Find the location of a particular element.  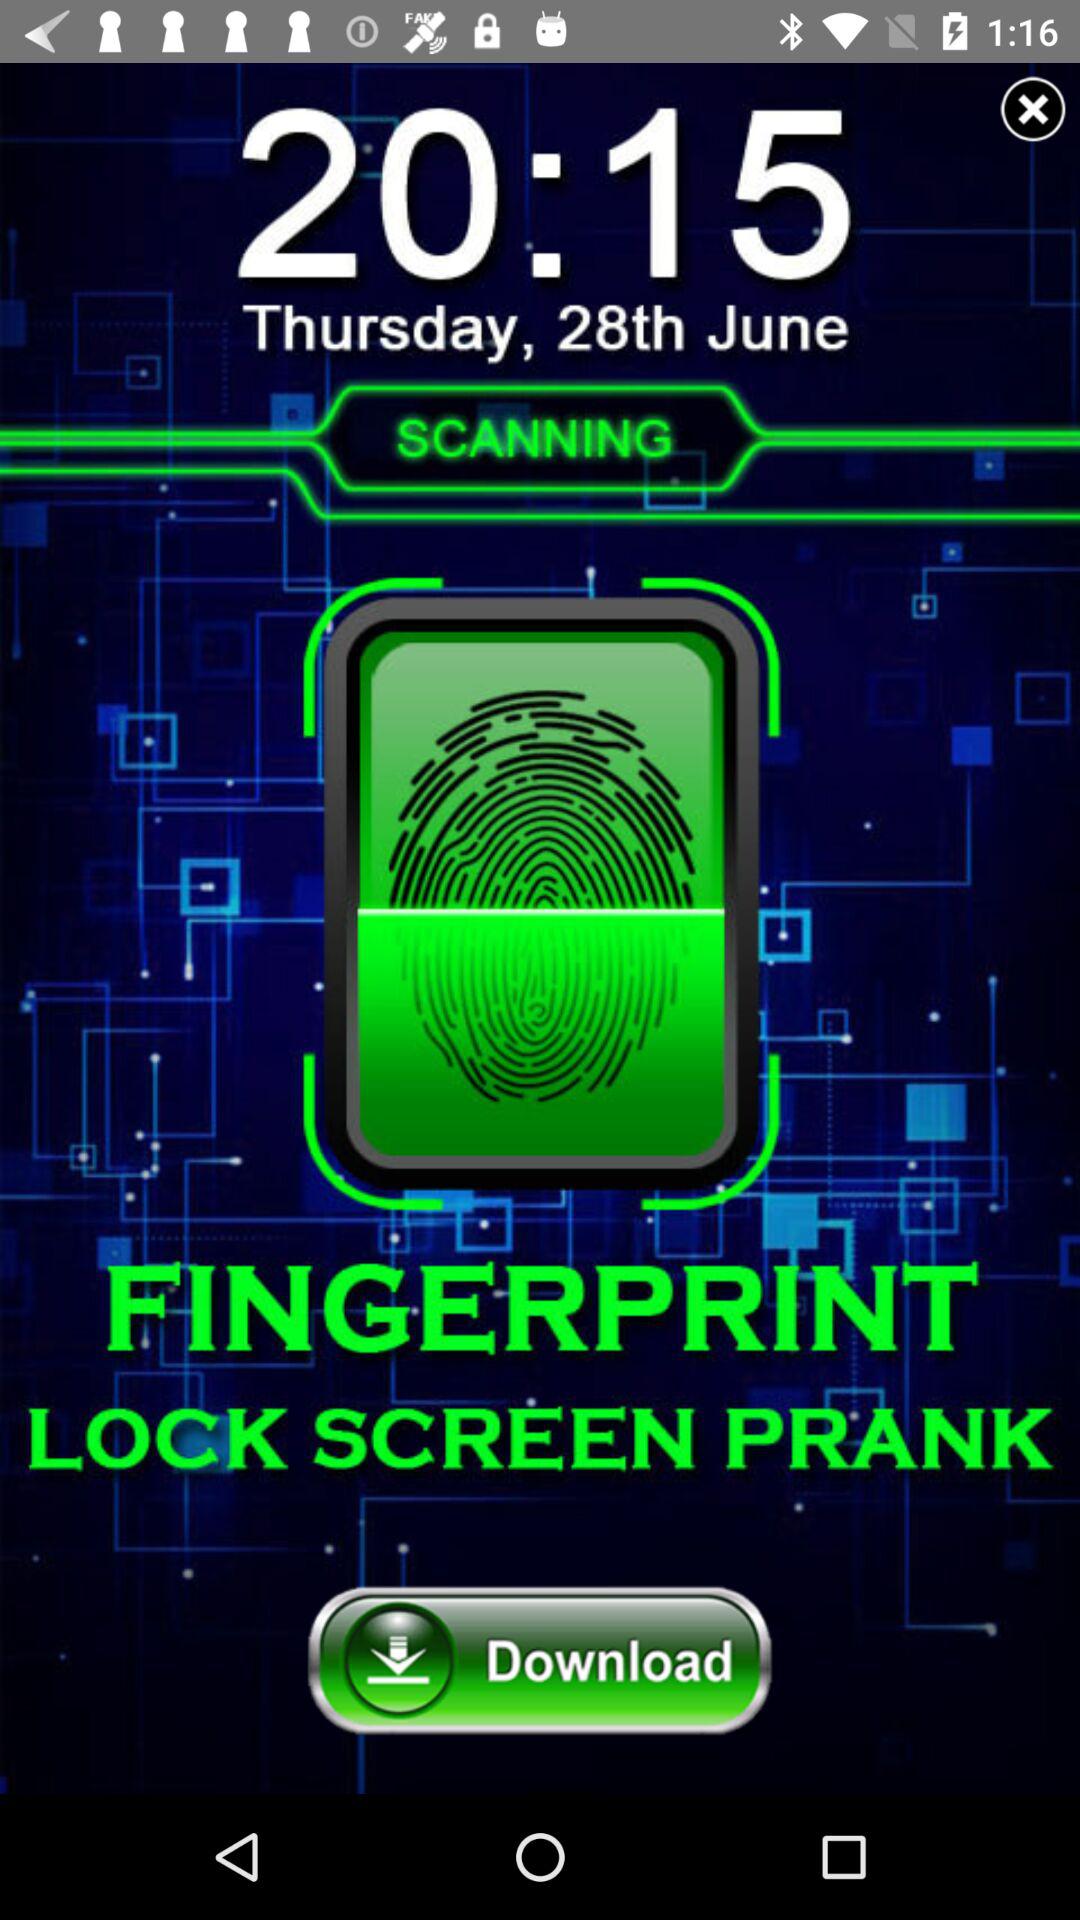

go to close is located at coordinates (1033, 109).